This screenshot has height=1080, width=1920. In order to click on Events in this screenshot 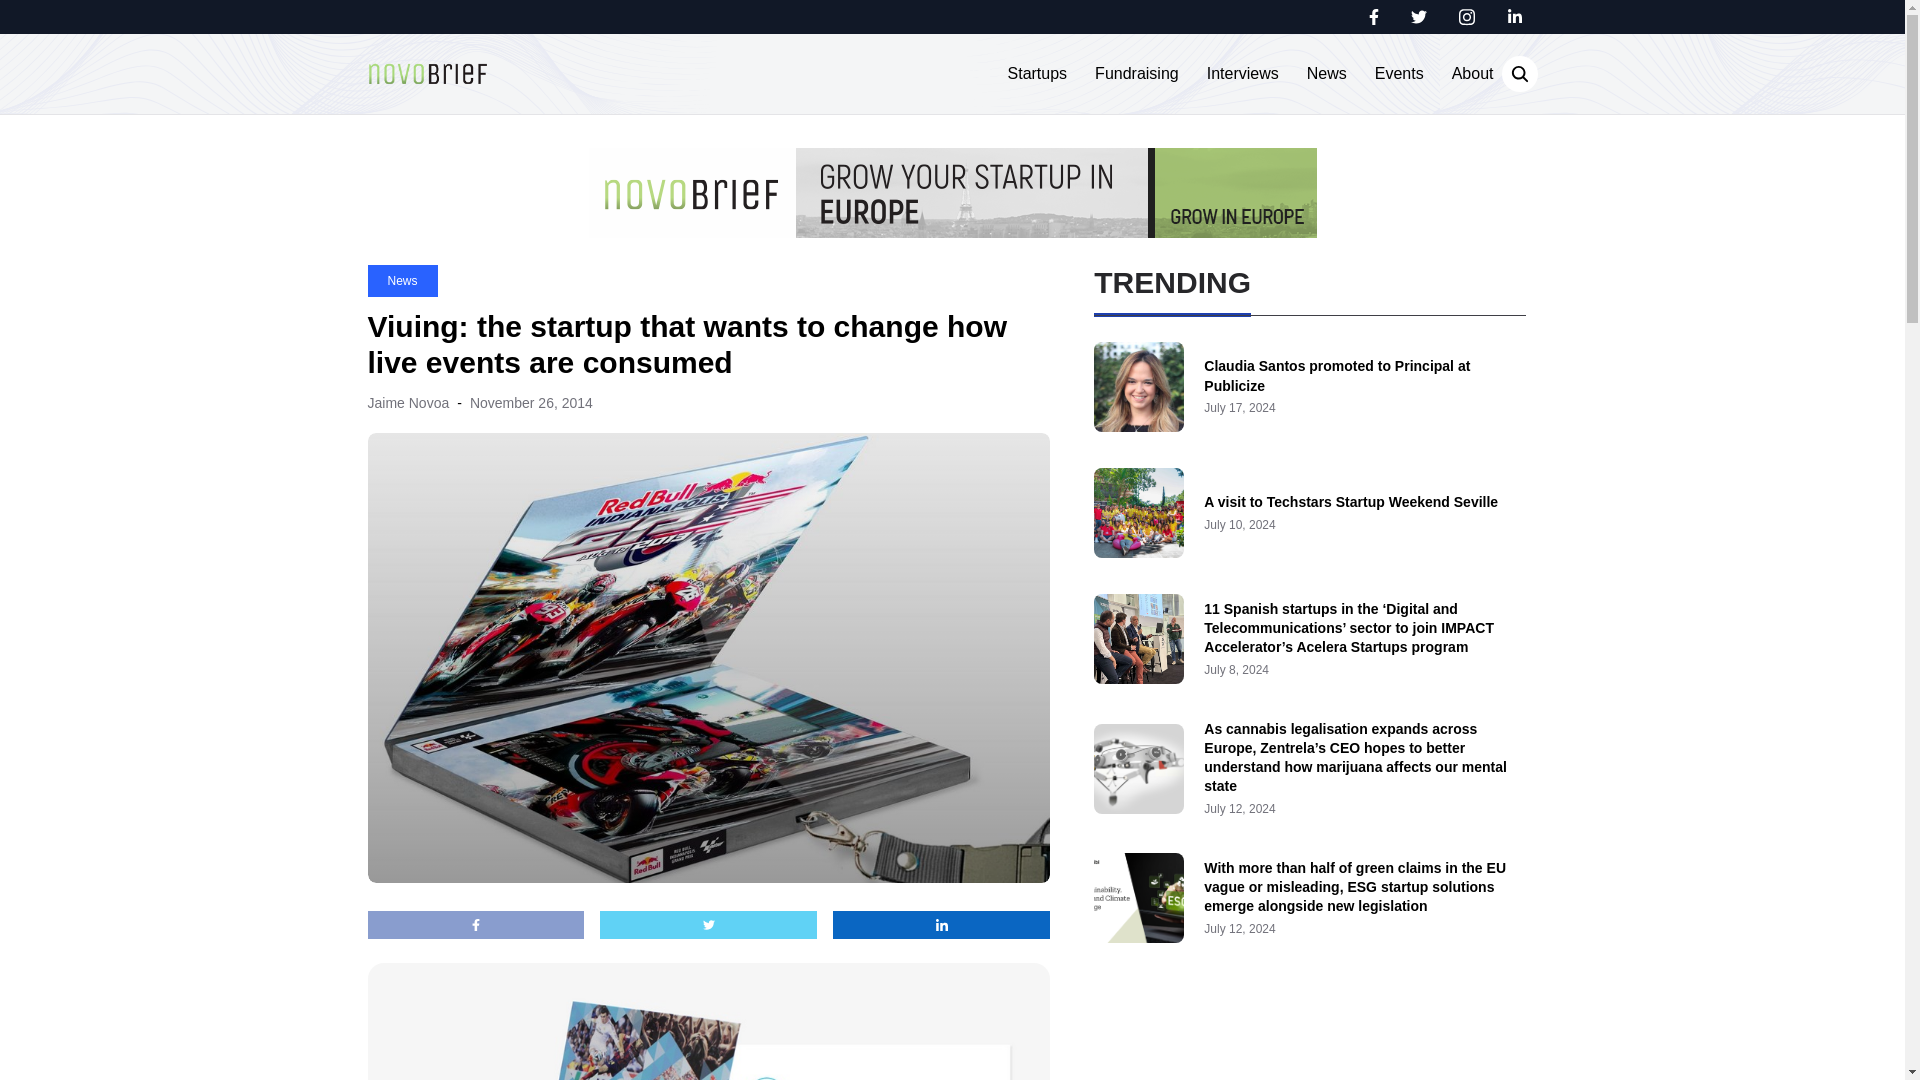, I will do `click(1399, 74)`.